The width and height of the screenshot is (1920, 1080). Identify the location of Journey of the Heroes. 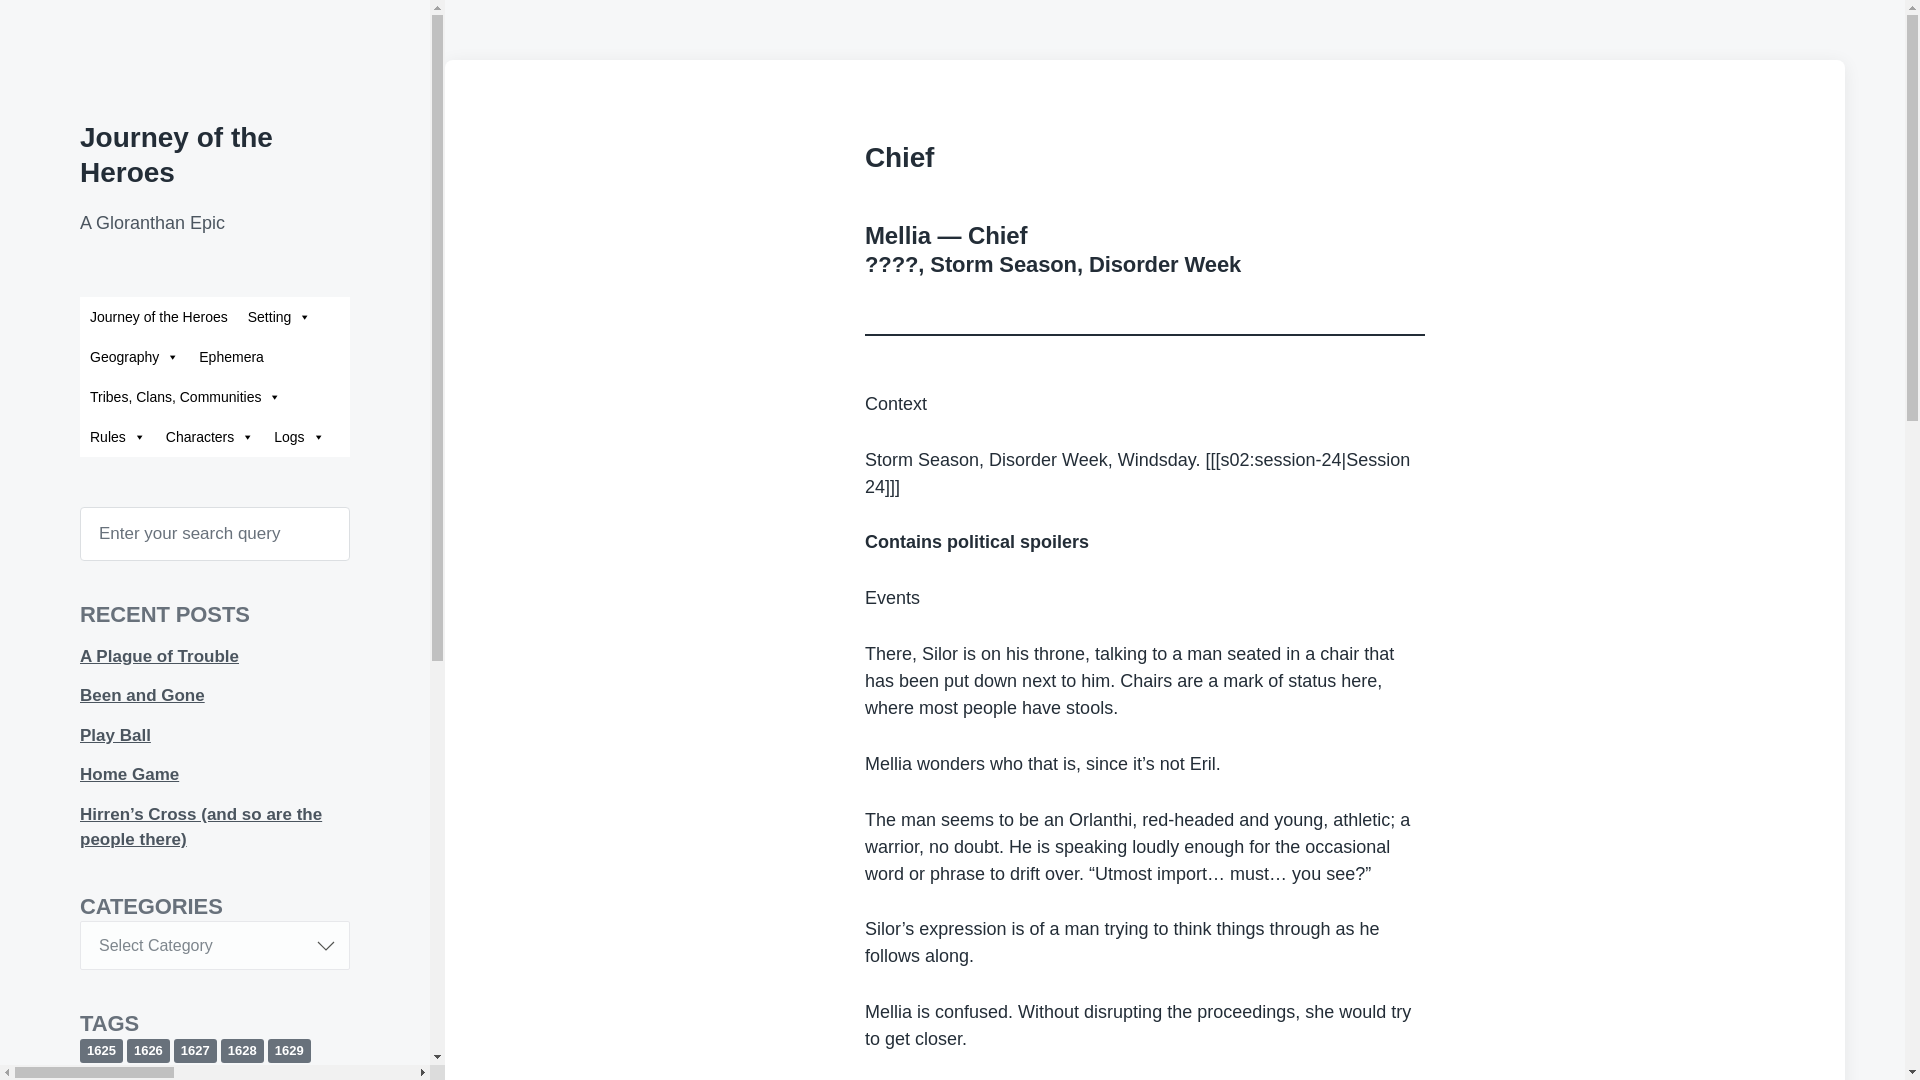
(176, 154).